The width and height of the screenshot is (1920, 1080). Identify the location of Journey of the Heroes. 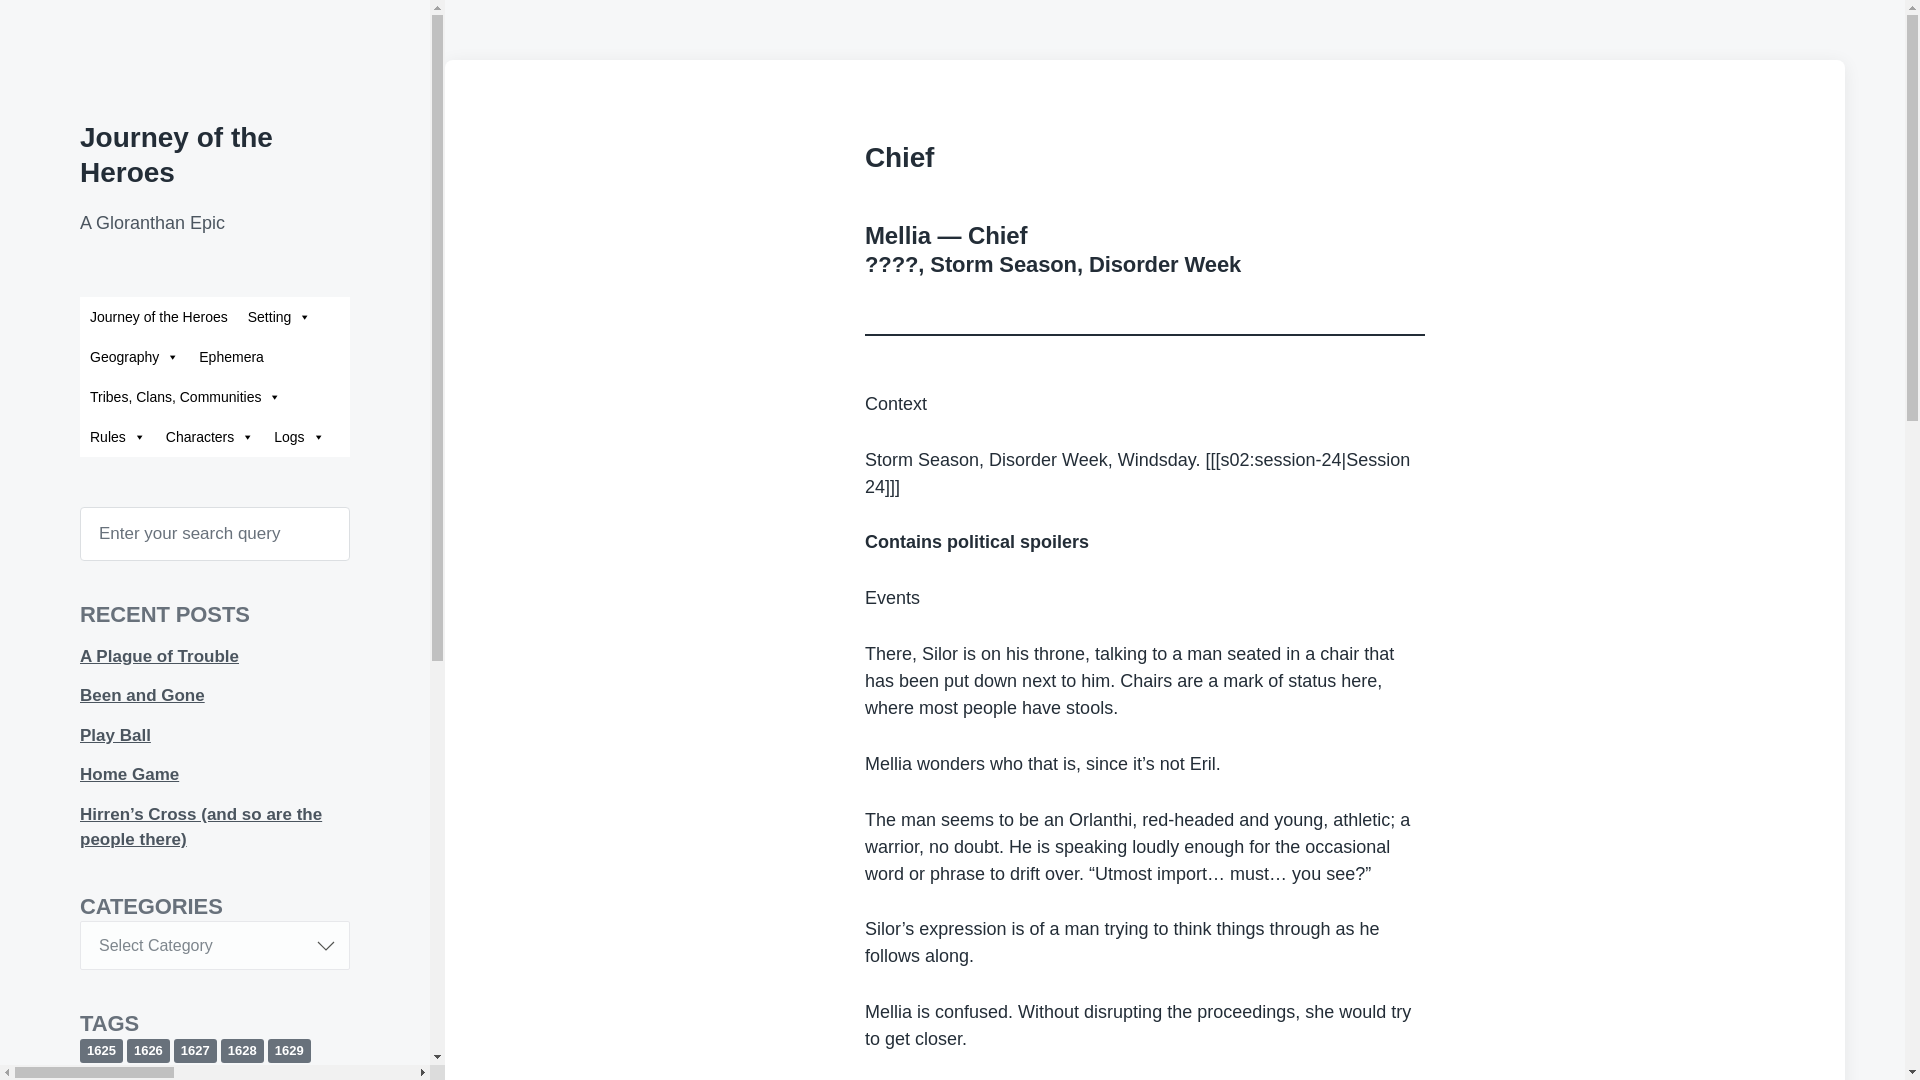
(176, 154).